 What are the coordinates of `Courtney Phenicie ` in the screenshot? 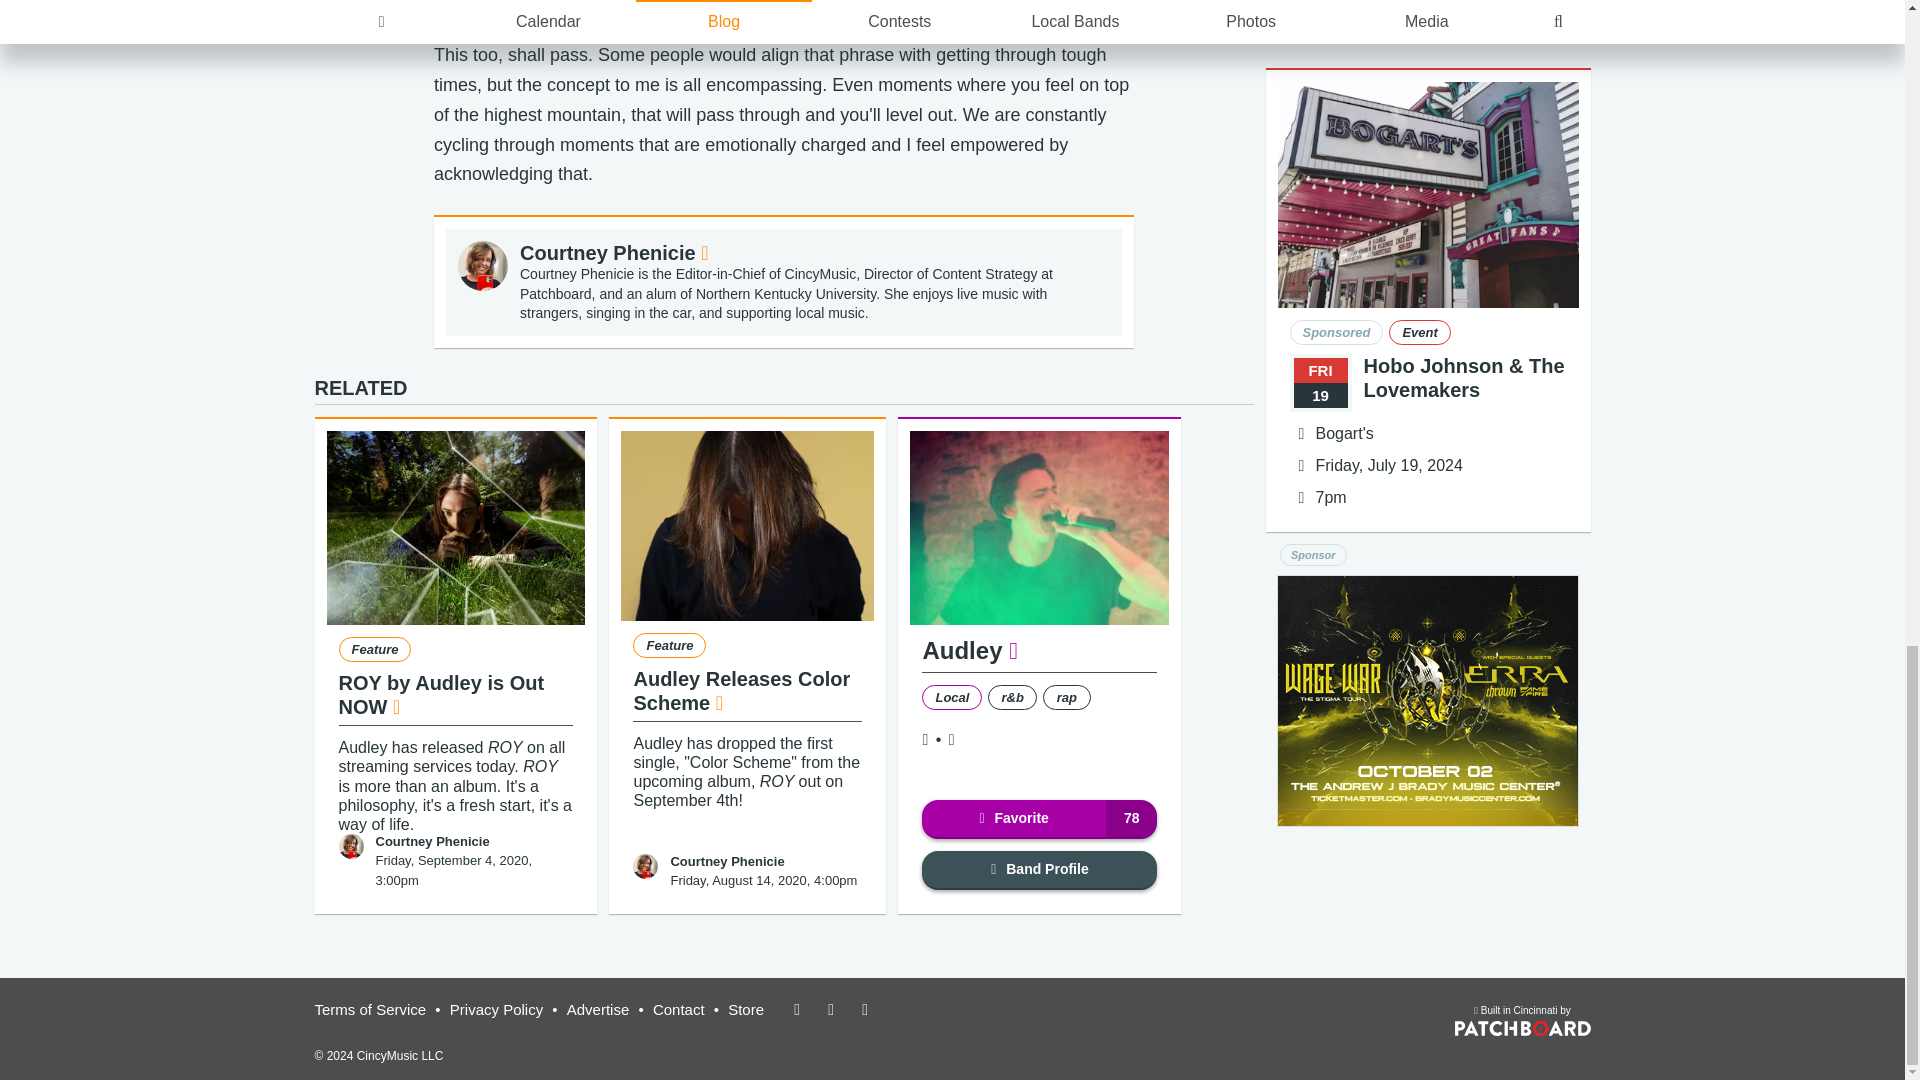 It's located at (614, 252).